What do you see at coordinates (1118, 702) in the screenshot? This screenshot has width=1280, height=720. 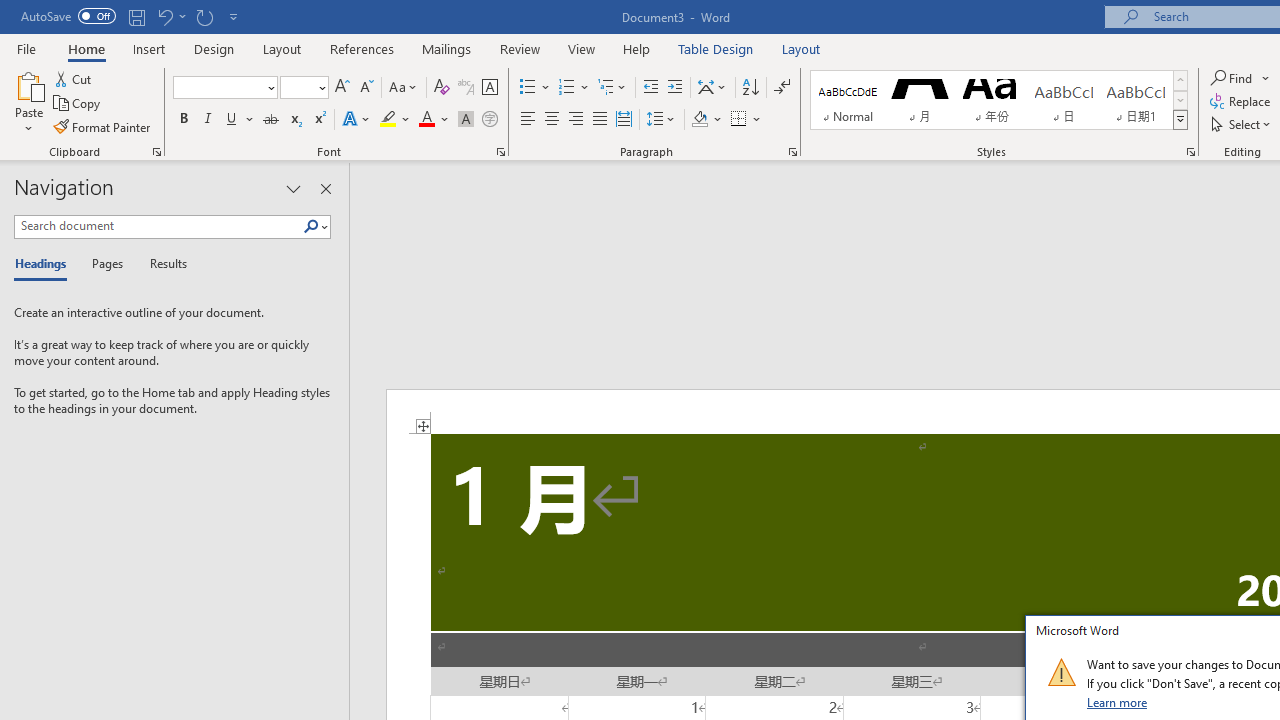 I see `Learn more` at bounding box center [1118, 702].